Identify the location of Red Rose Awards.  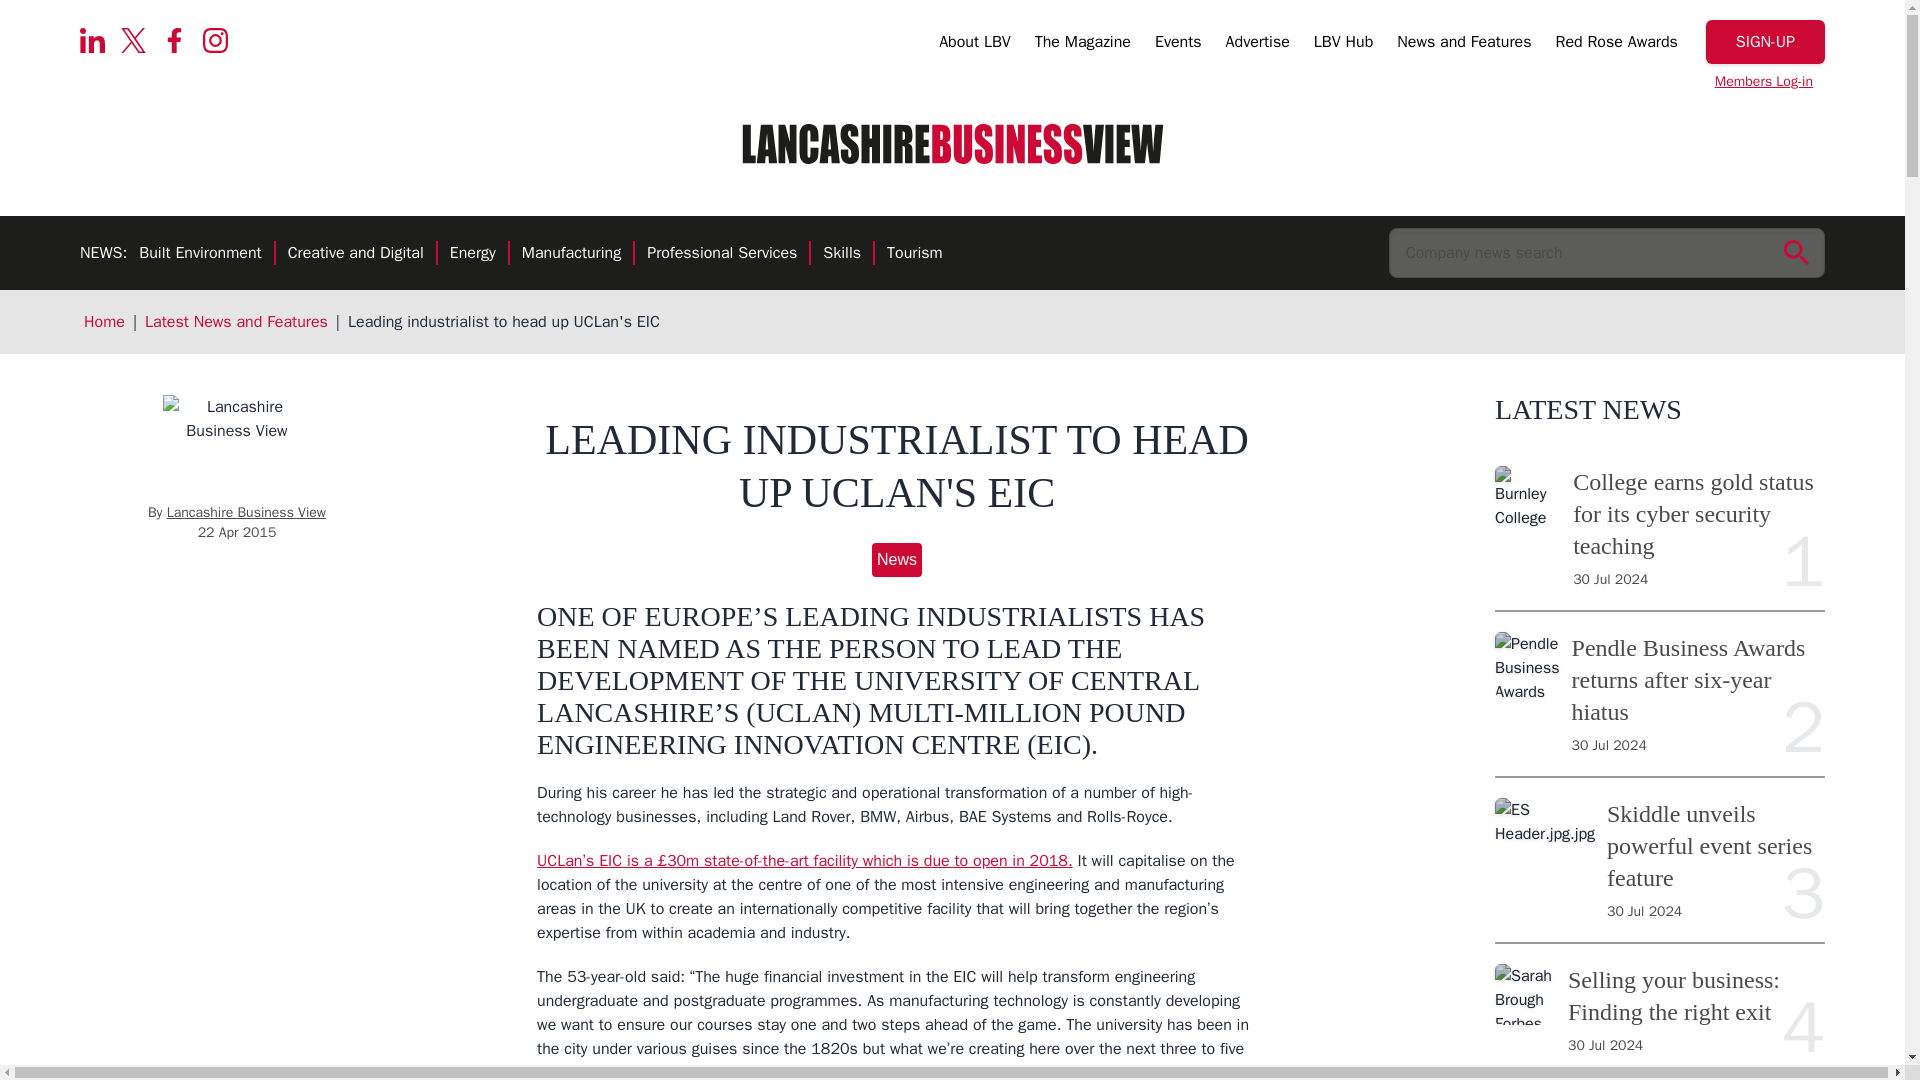
(1616, 45).